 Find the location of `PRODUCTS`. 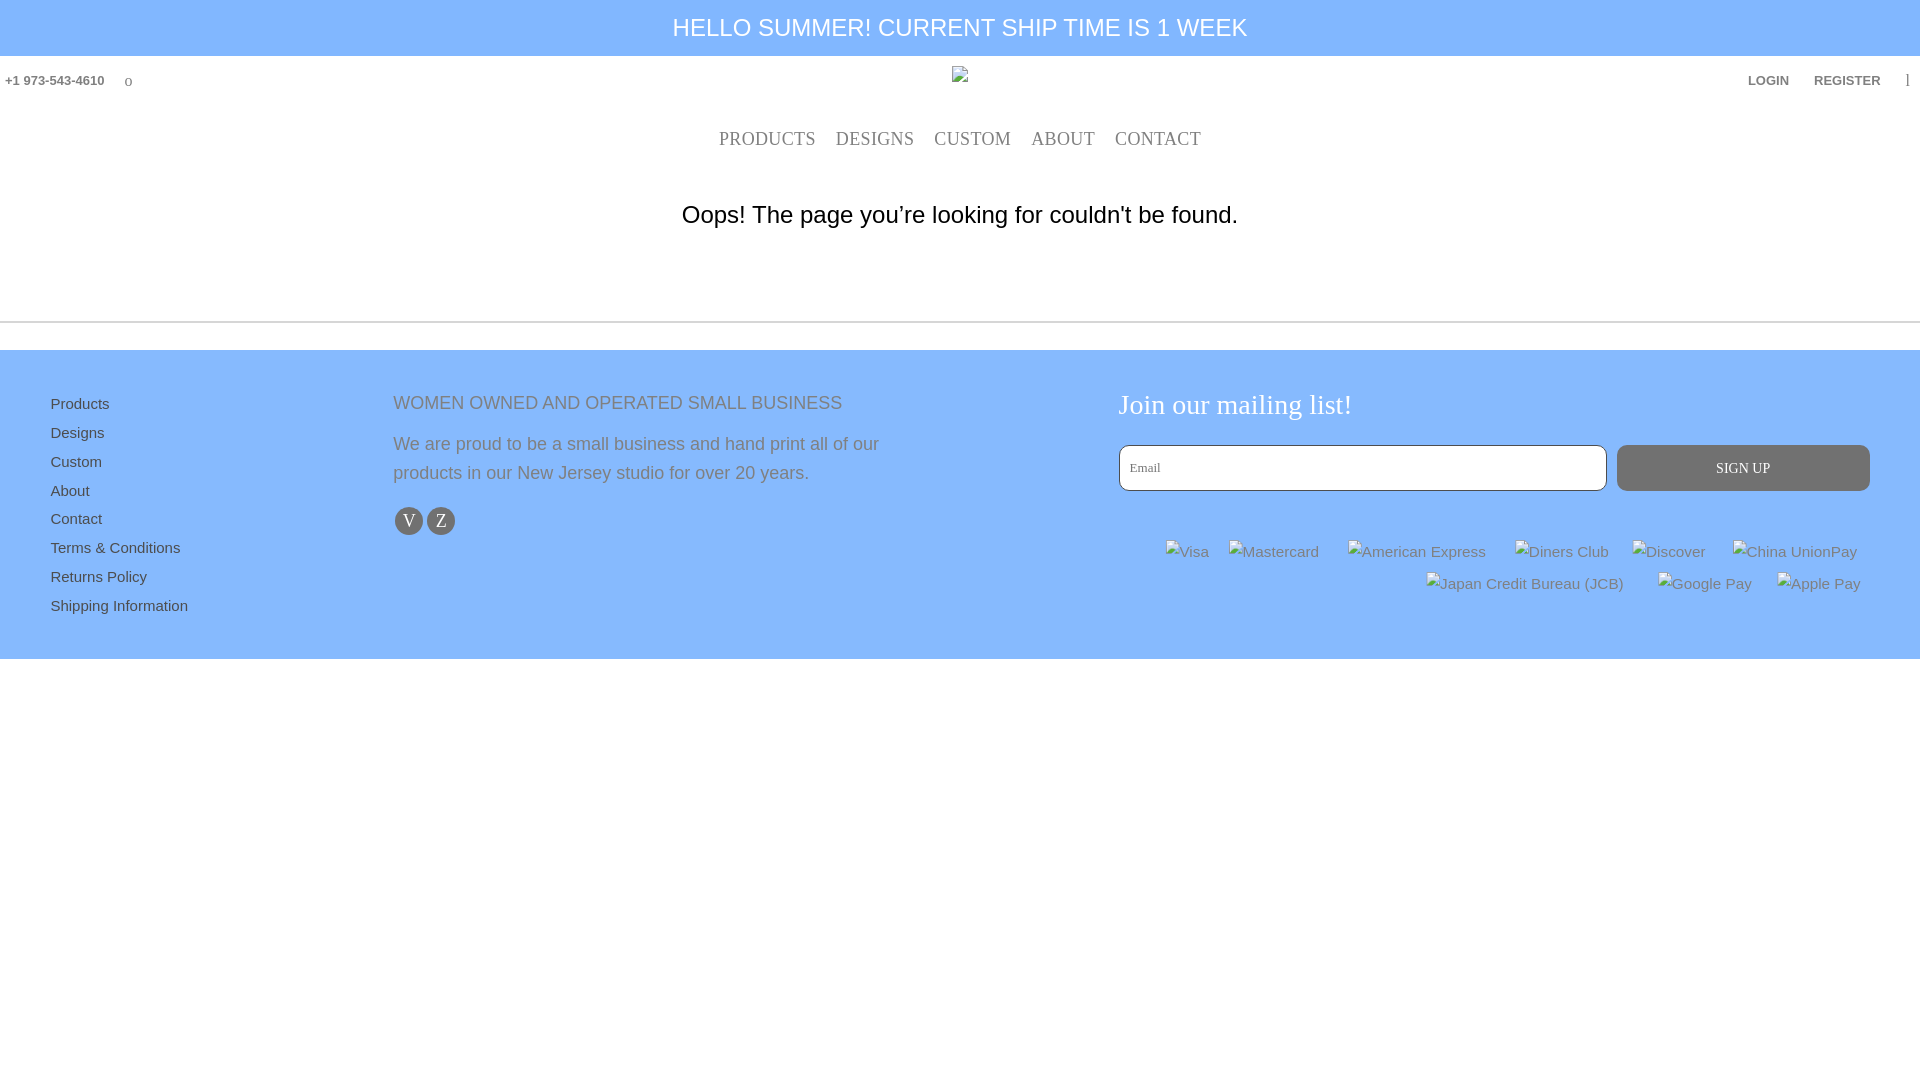

PRODUCTS is located at coordinates (767, 136).